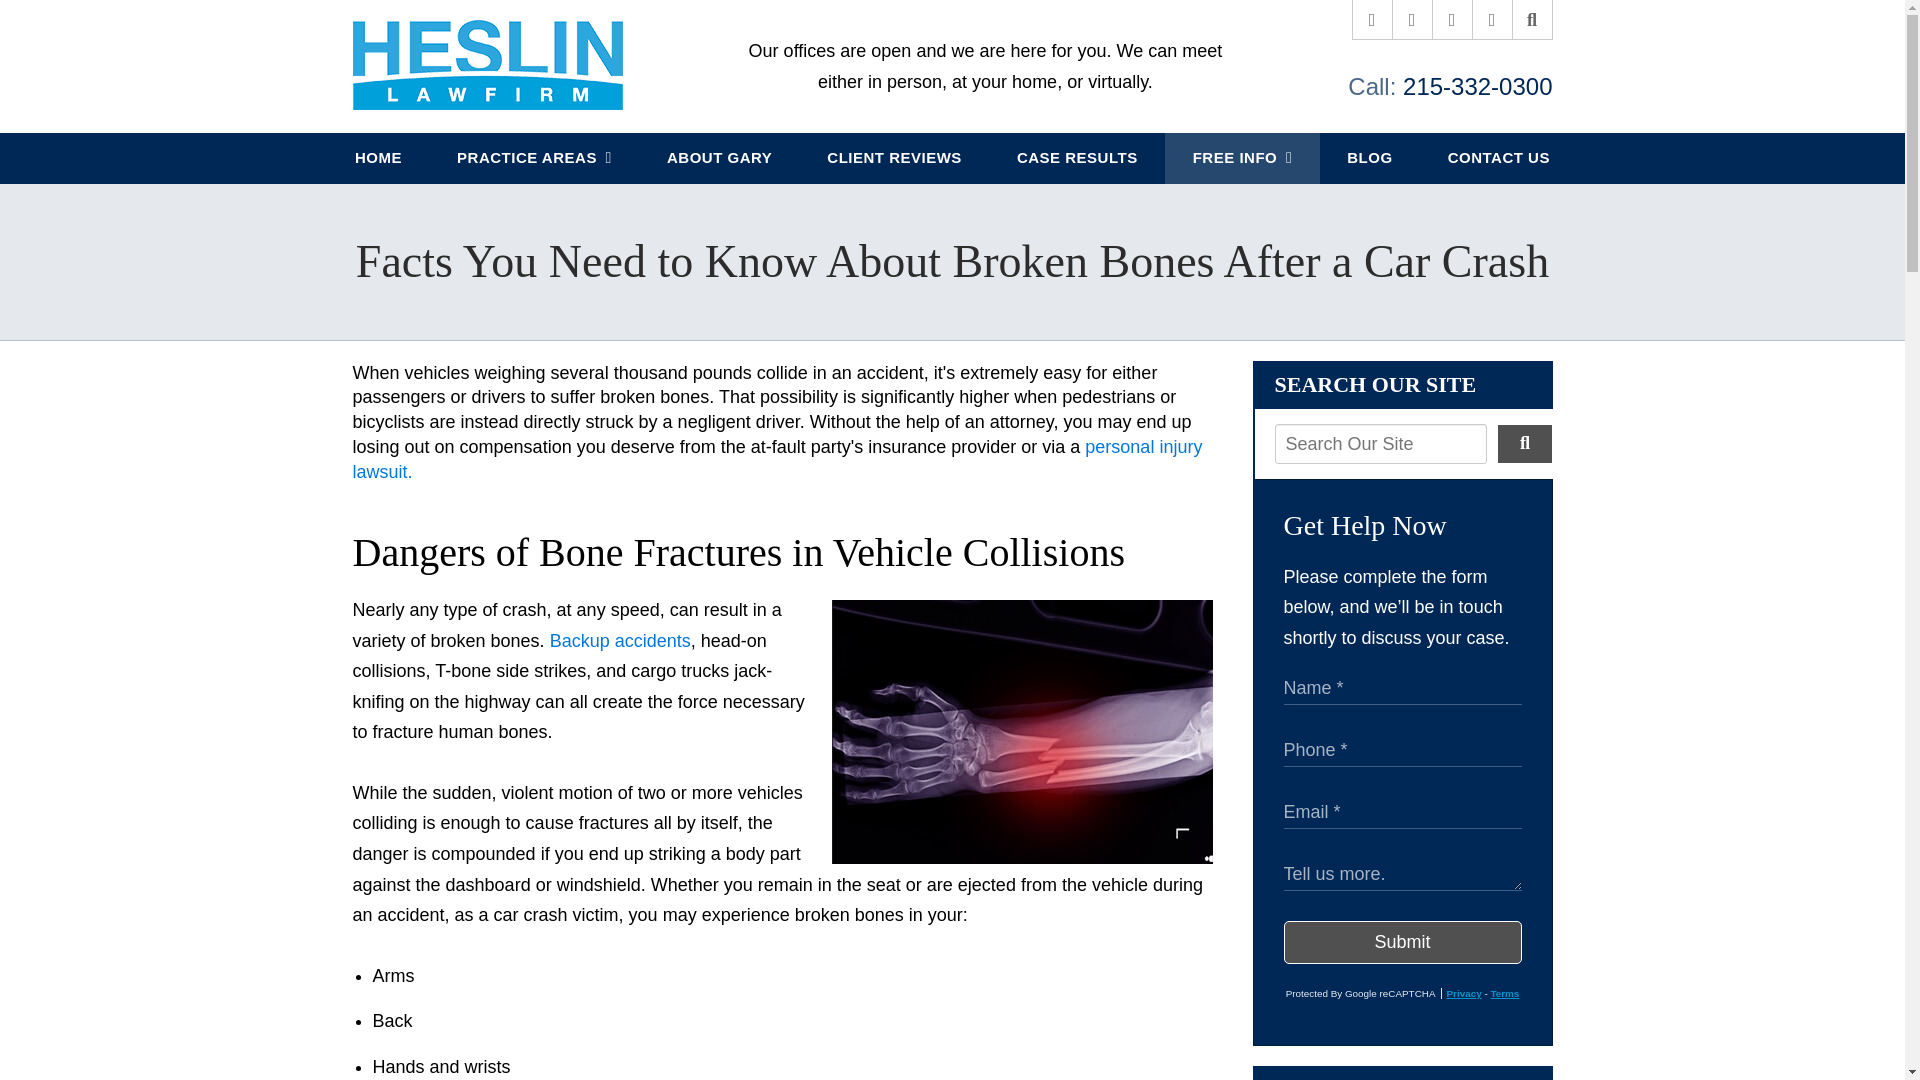 This screenshot has width=1920, height=1080. Describe the element at coordinates (1076, 158) in the screenshot. I see `CASE RESULTS` at that location.